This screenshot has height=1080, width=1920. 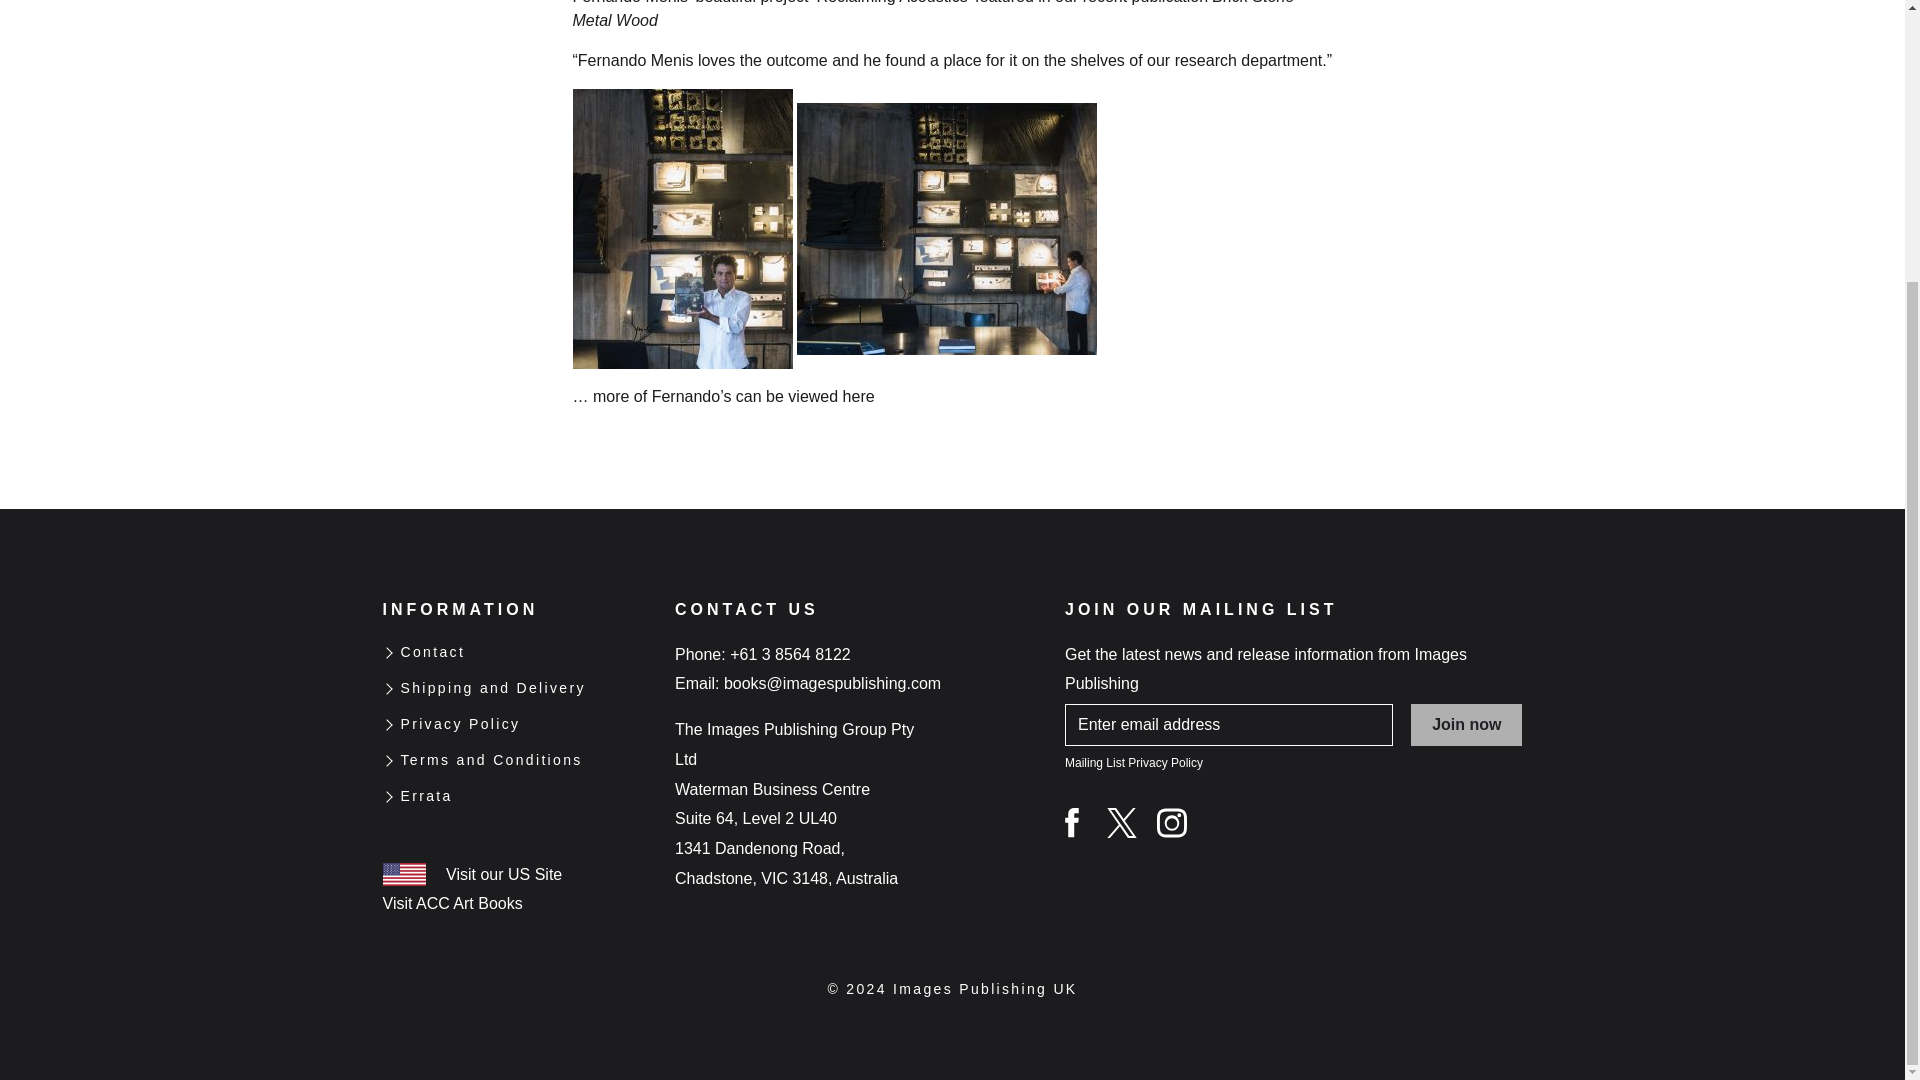 I want to click on Contact, so click(x=432, y=653).